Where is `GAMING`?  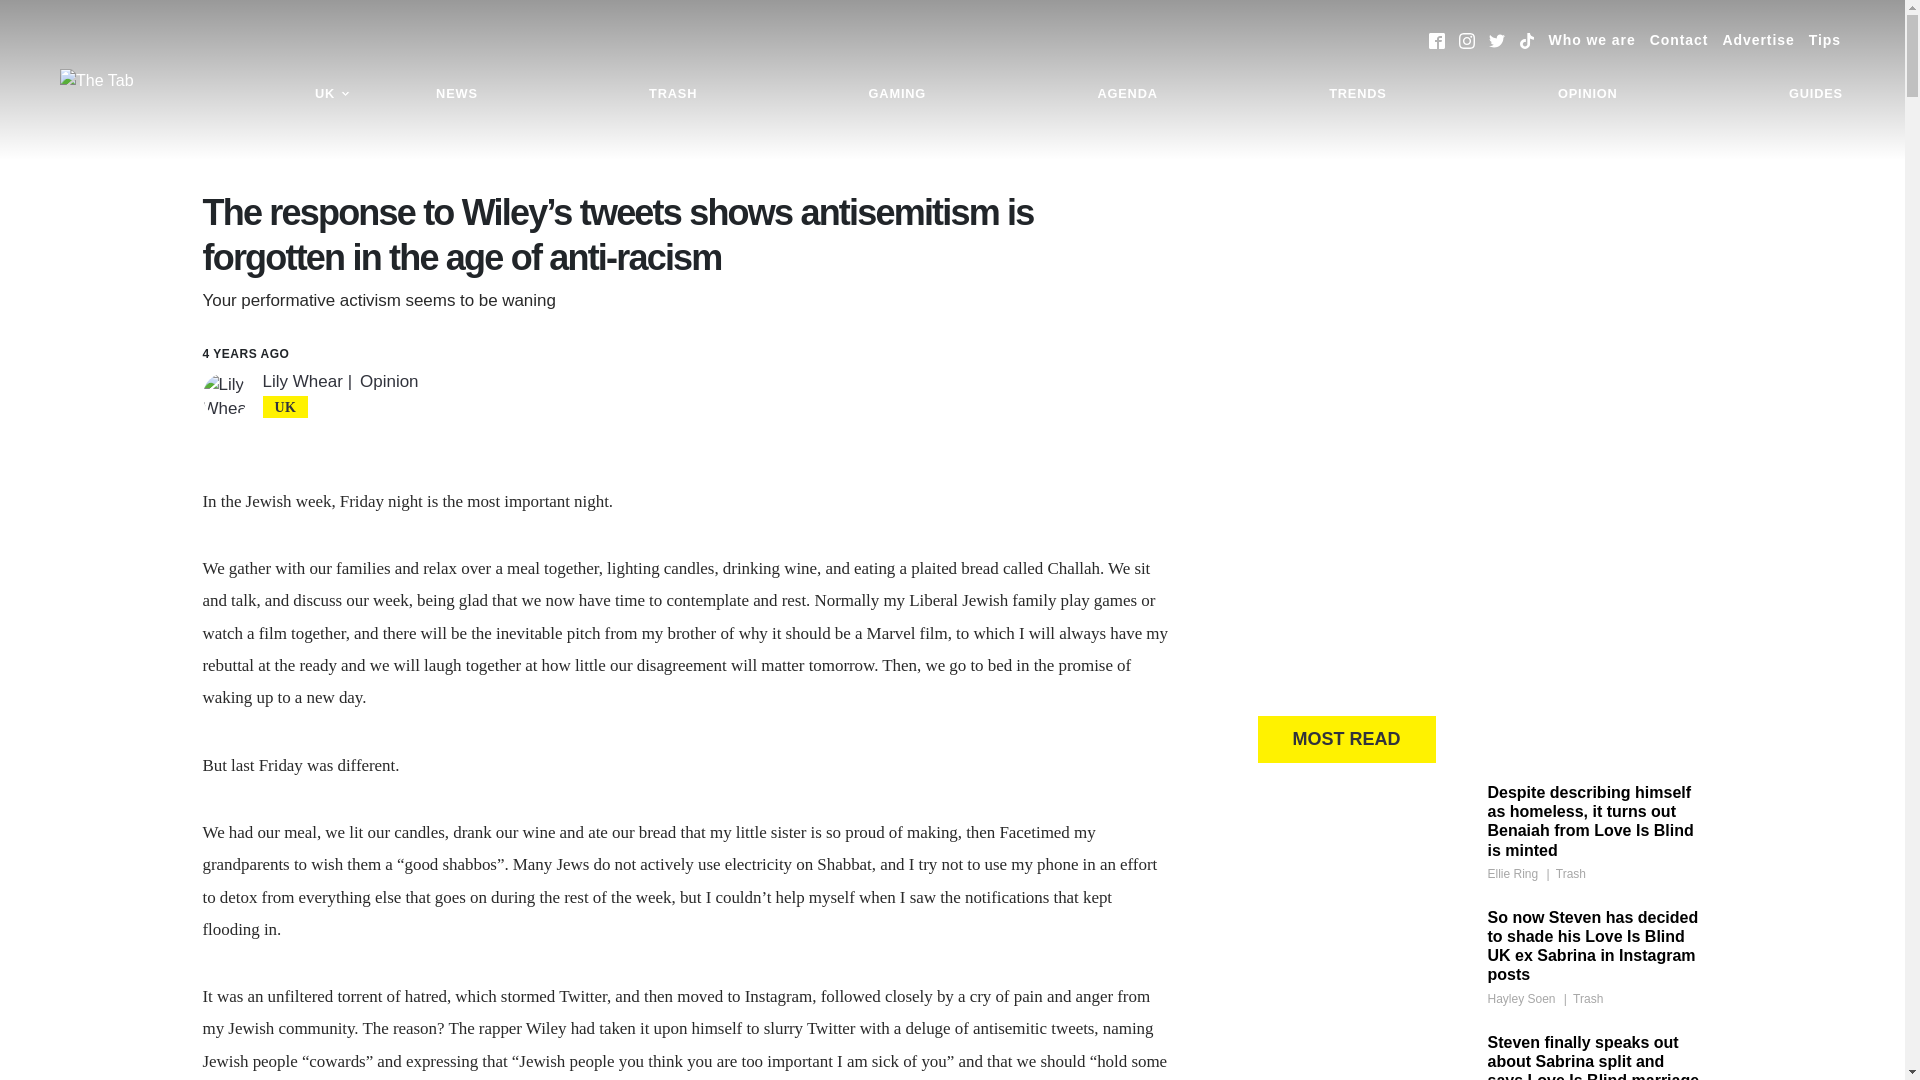 GAMING is located at coordinates (897, 94).